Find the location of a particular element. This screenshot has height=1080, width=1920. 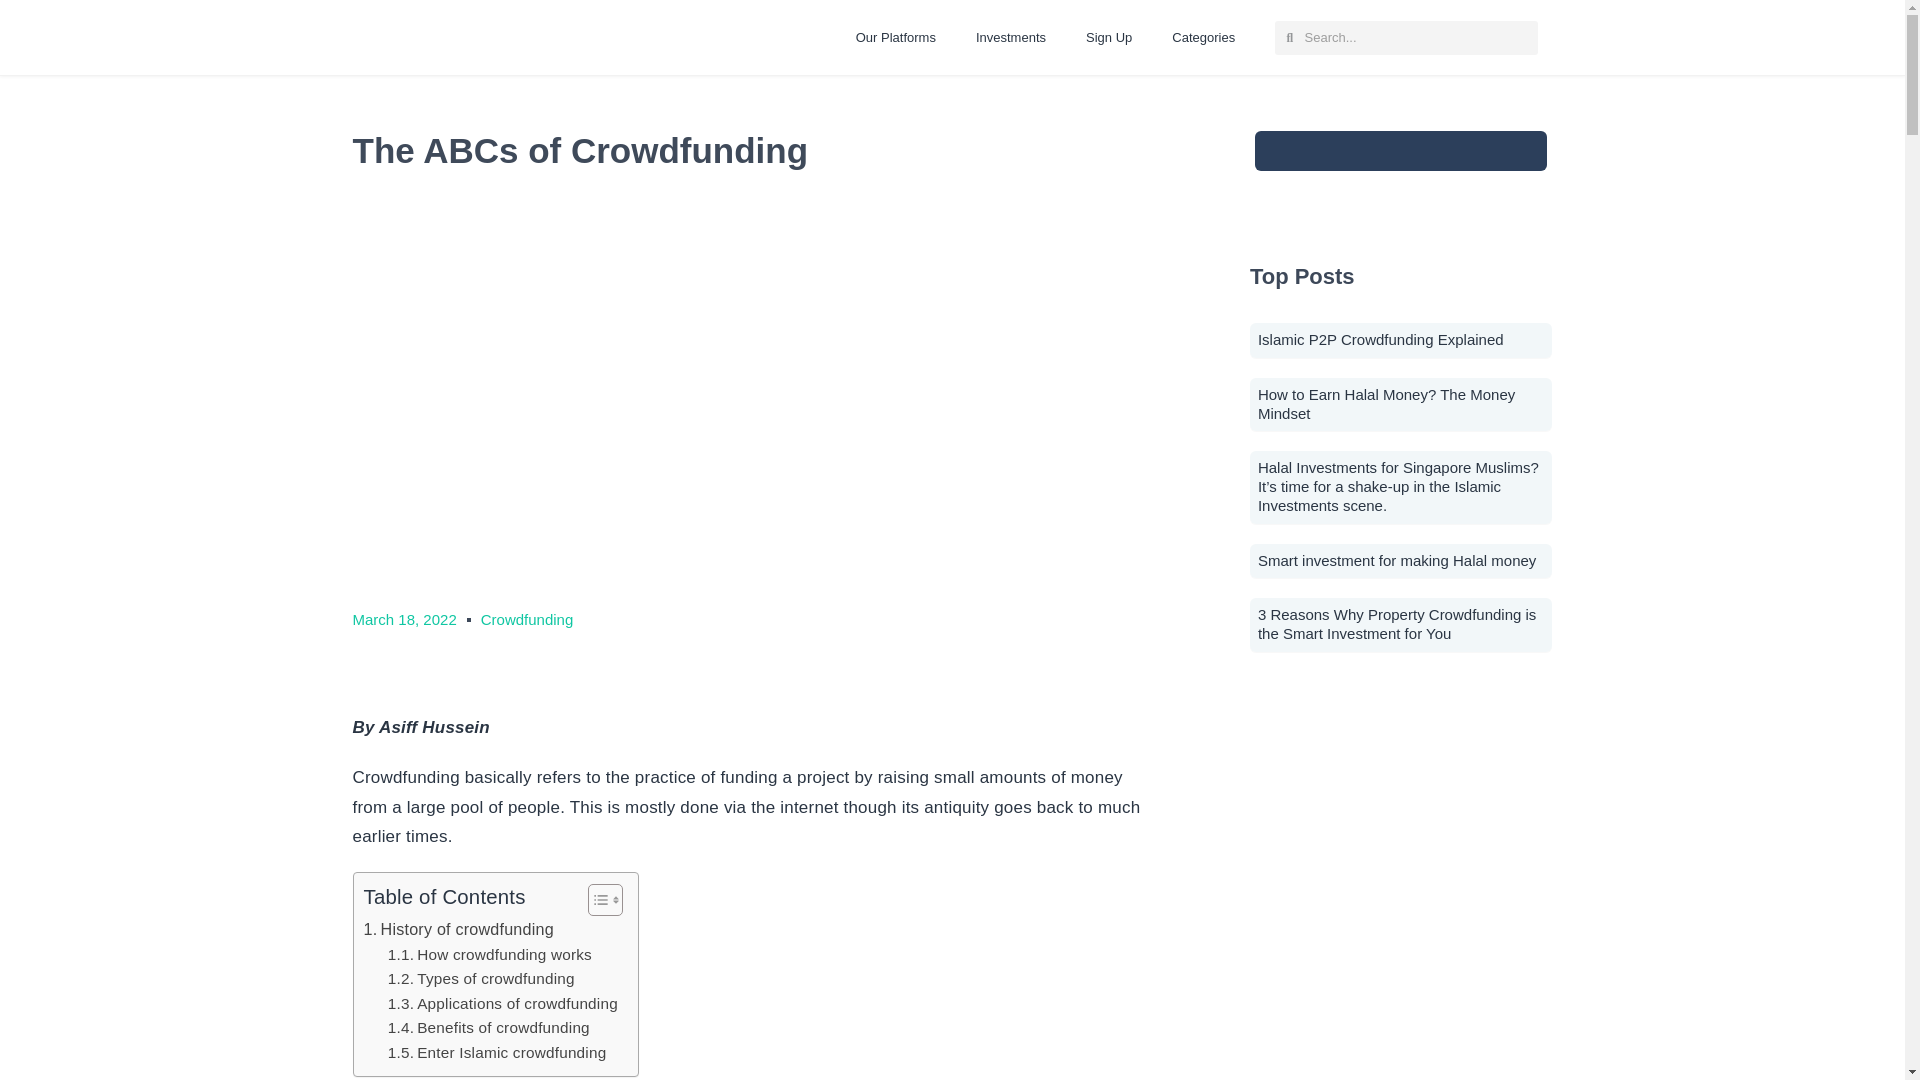

Enter Islamic crowdfunding is located at coordinates (496, 1053).